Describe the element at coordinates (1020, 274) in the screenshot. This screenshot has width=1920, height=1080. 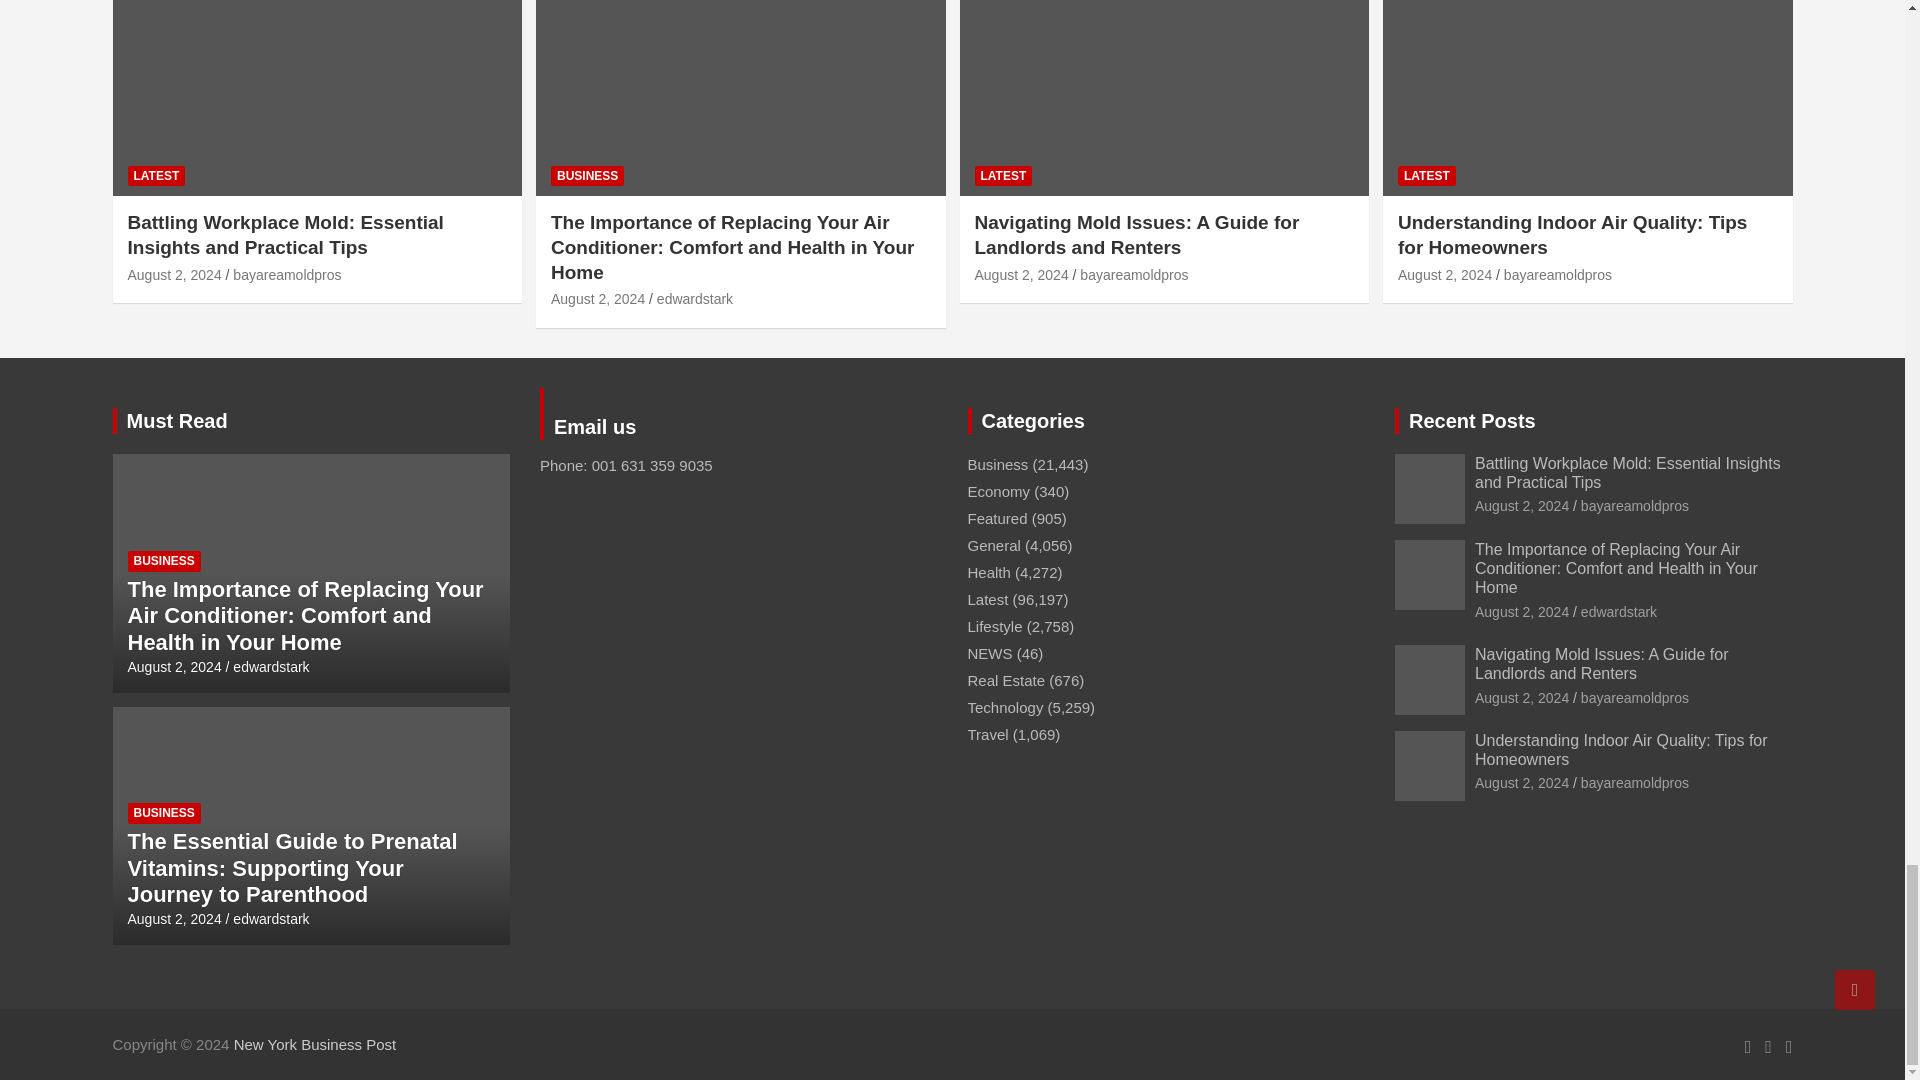
I see `Navigating Mold Issues: A Guide for Landlords and Renters` at that location.